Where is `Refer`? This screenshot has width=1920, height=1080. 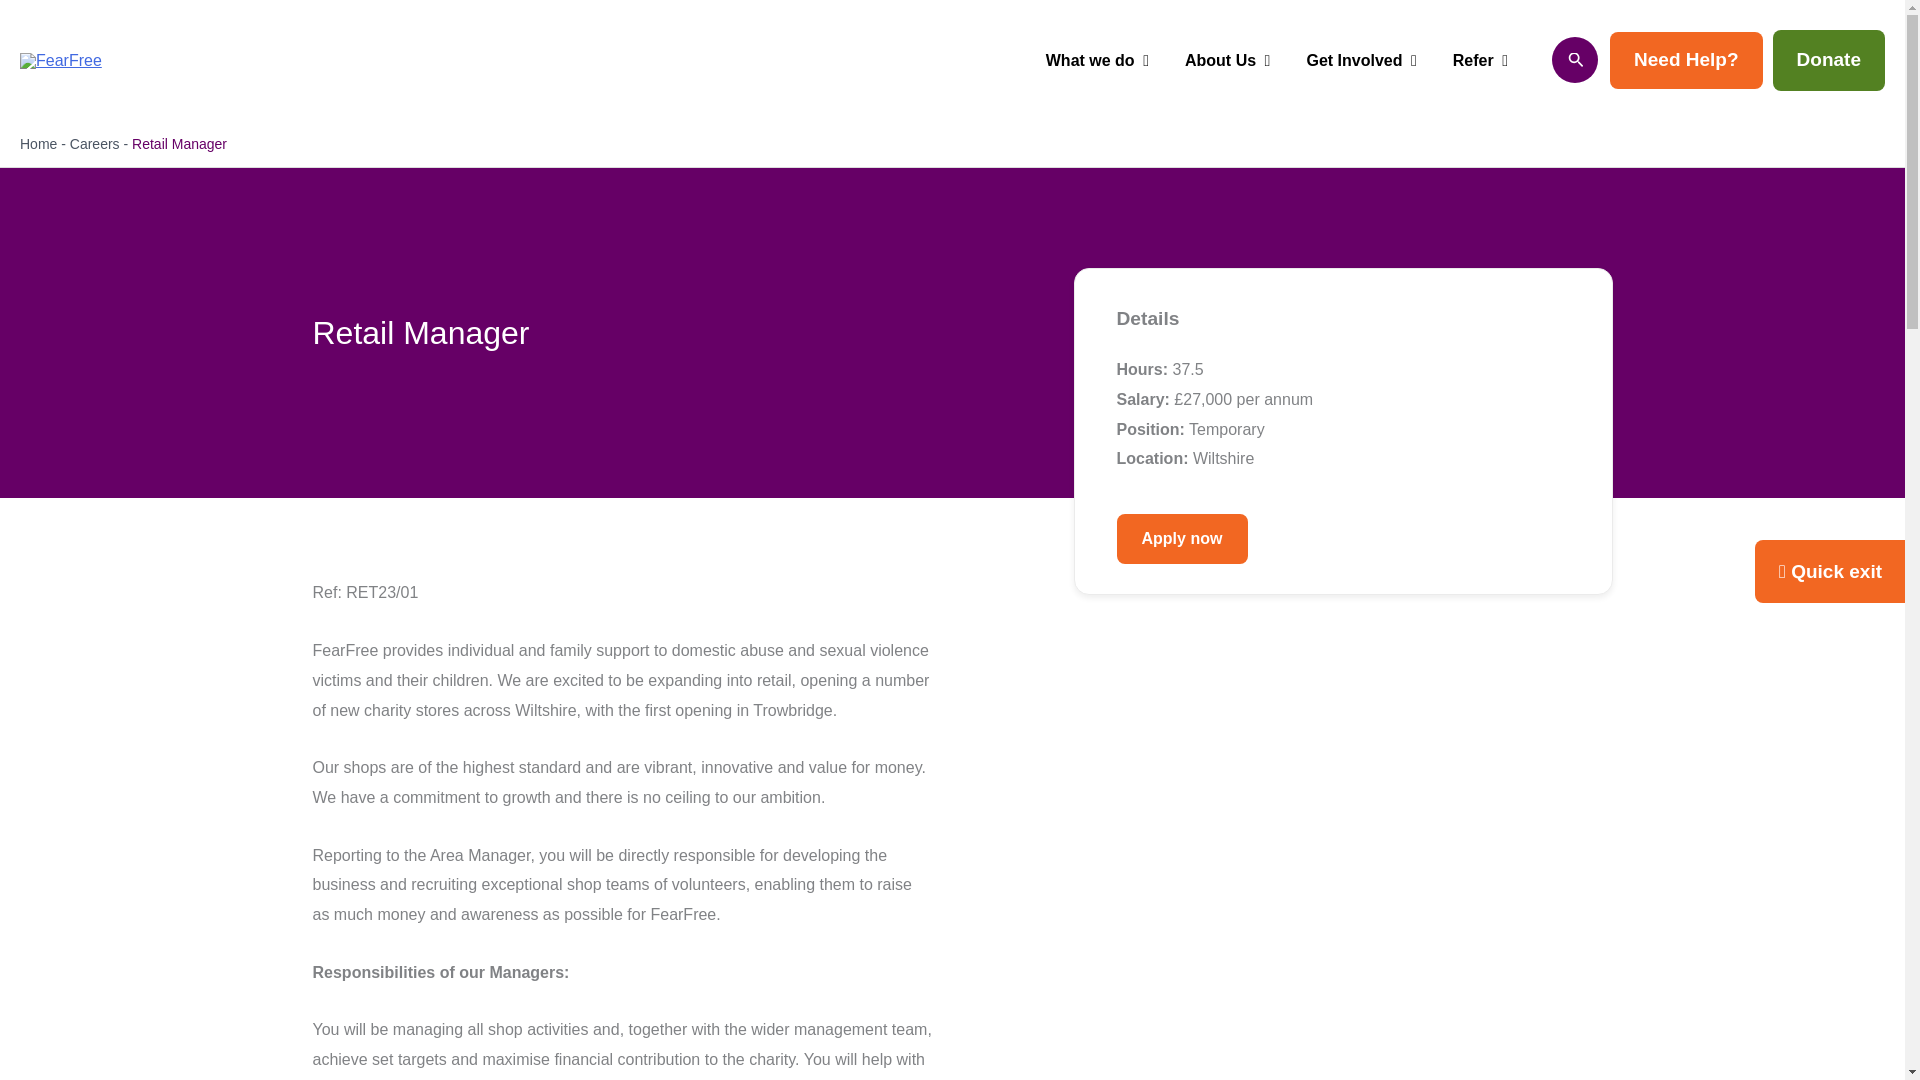
Refer is located at coordinates (1480, 60).